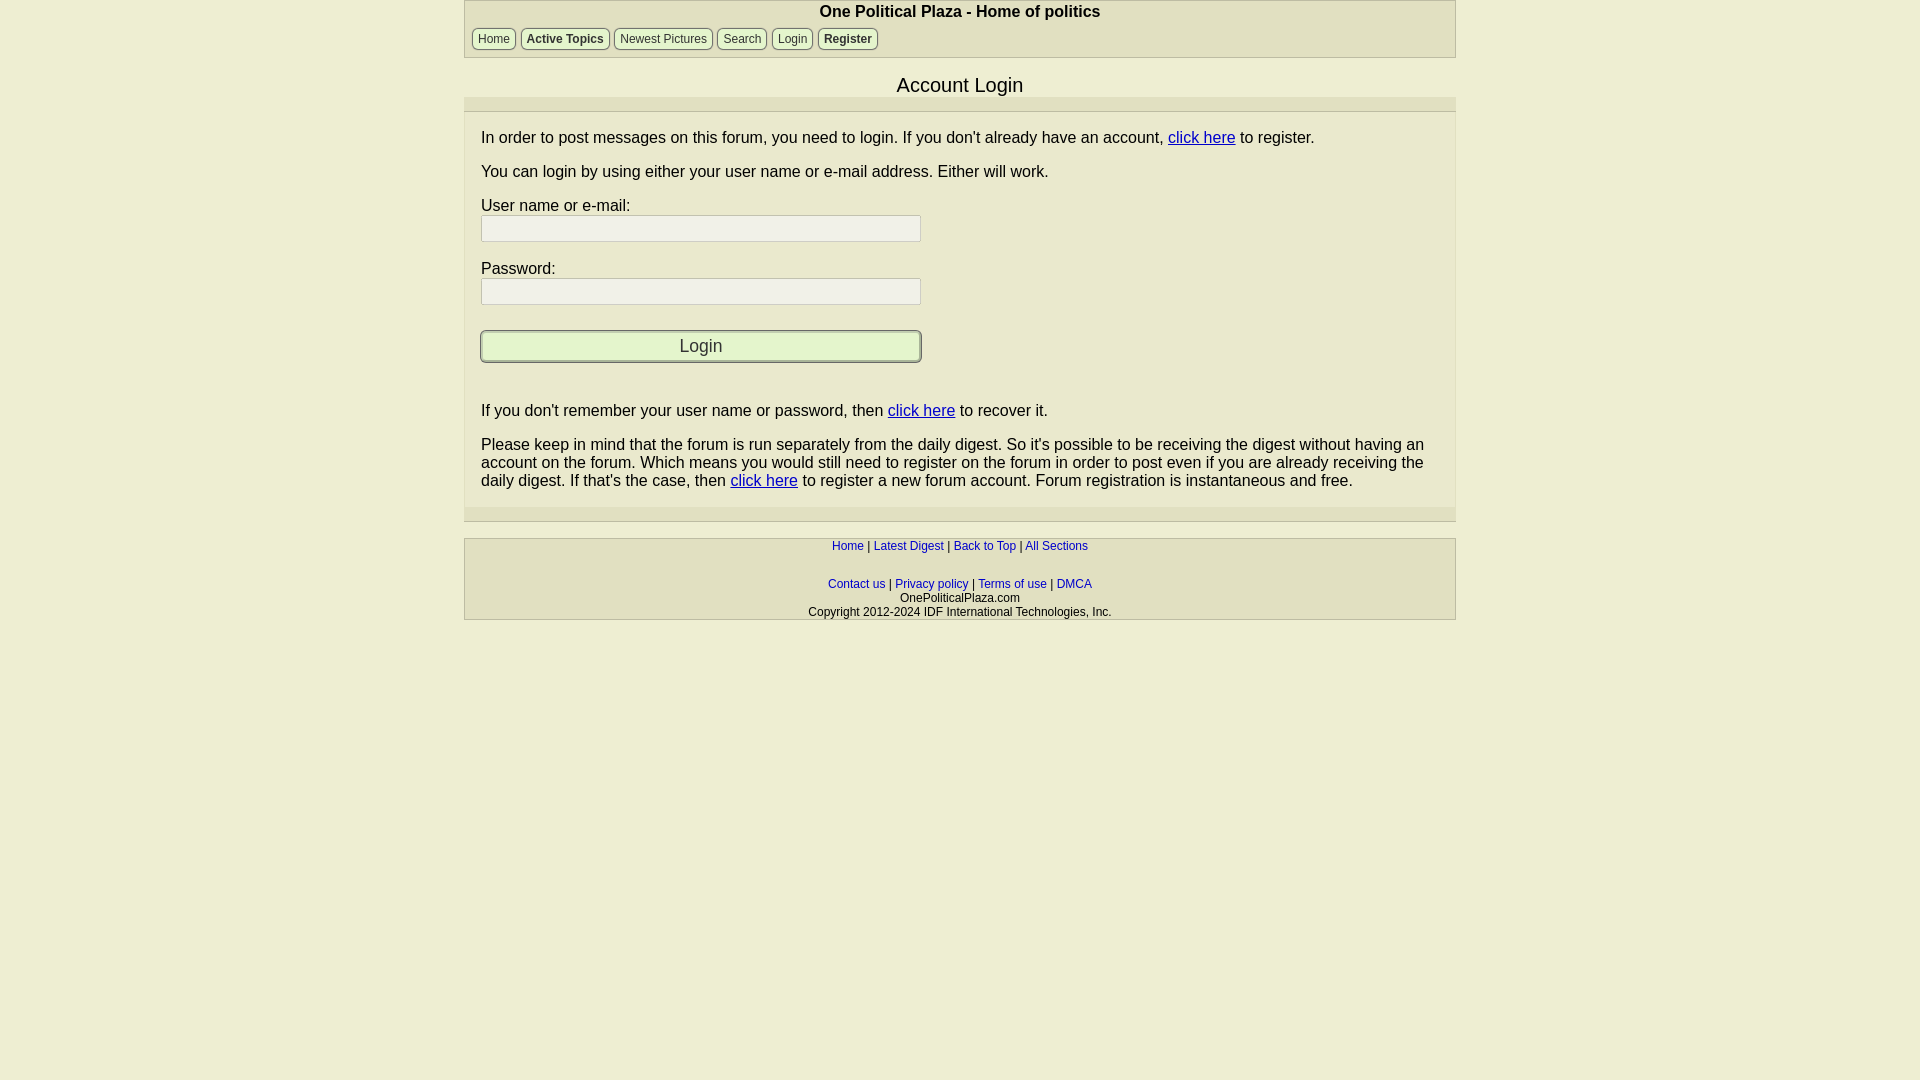  Describe the element at coordinates (1056, 545) in the screenshot. I see `All Sections` at that location.